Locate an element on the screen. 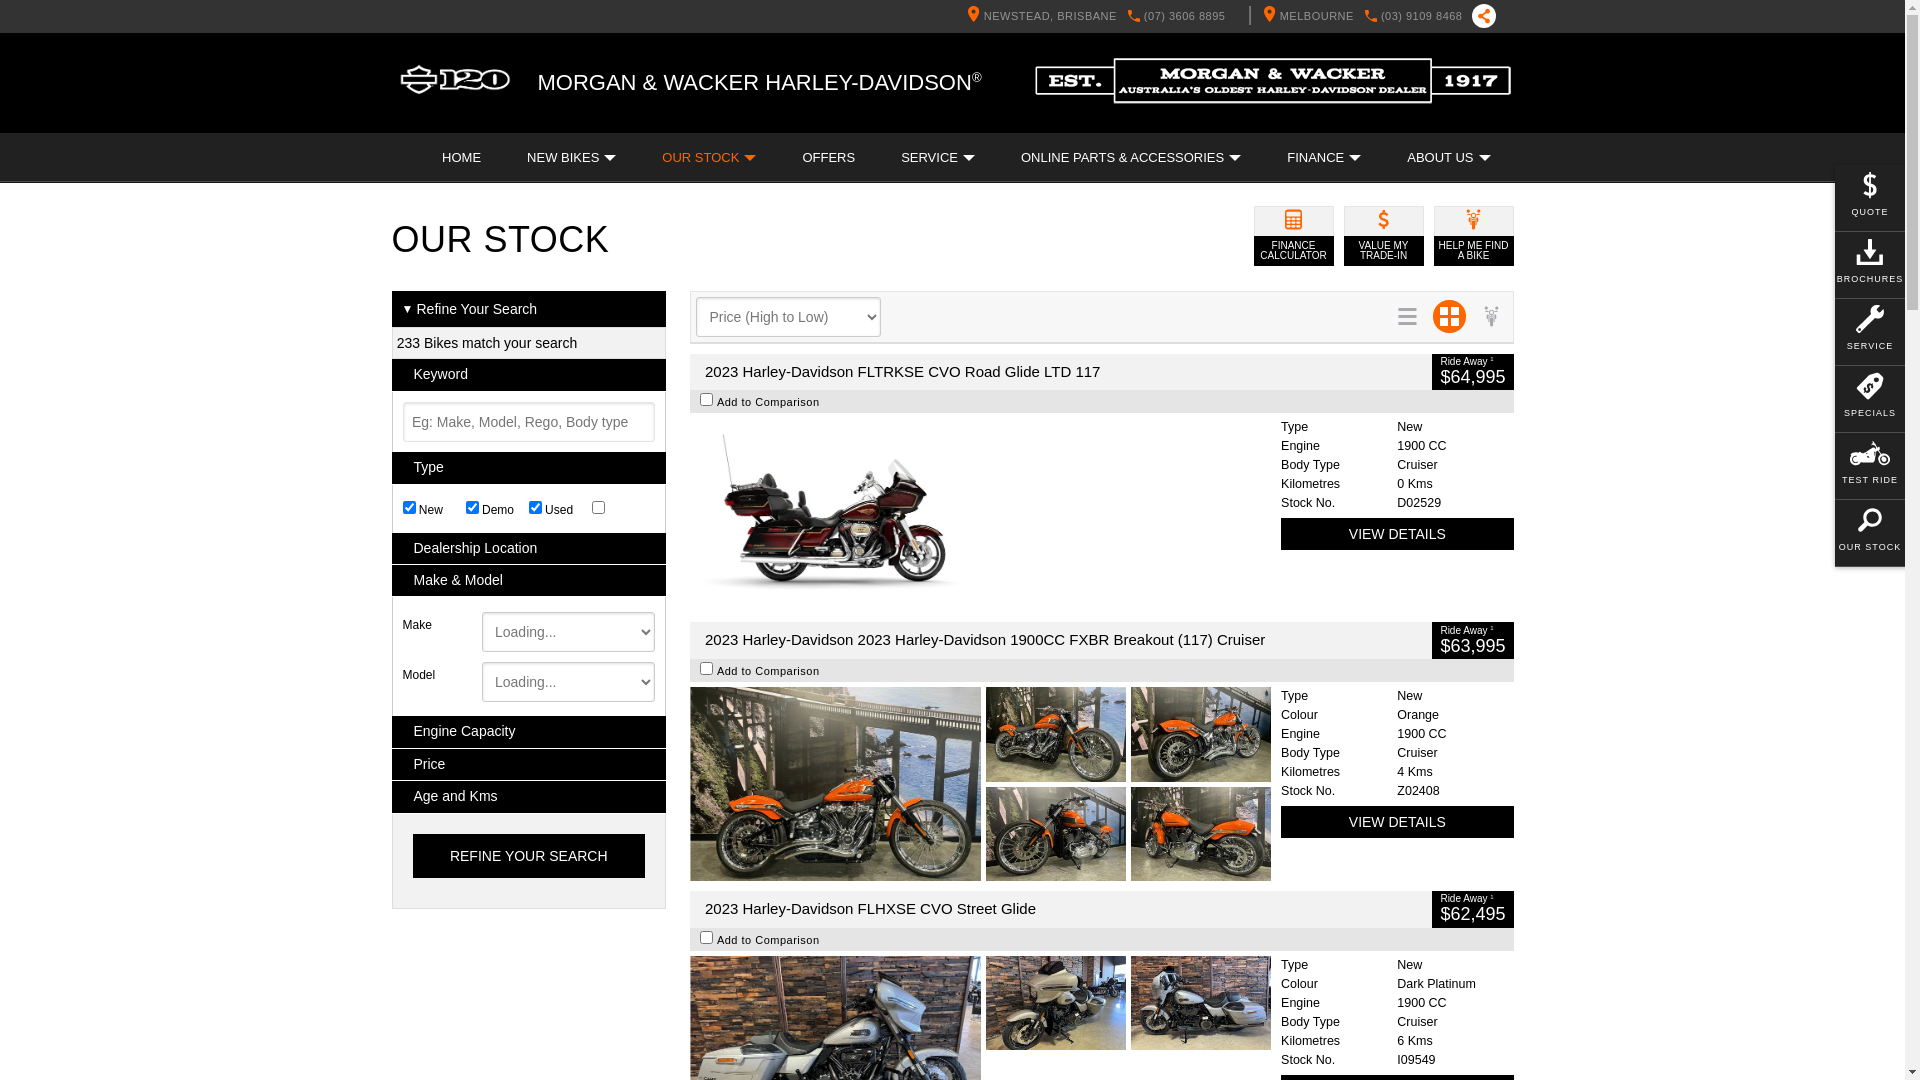  VIEW DETAILS is located at coordinates (1397, 534).